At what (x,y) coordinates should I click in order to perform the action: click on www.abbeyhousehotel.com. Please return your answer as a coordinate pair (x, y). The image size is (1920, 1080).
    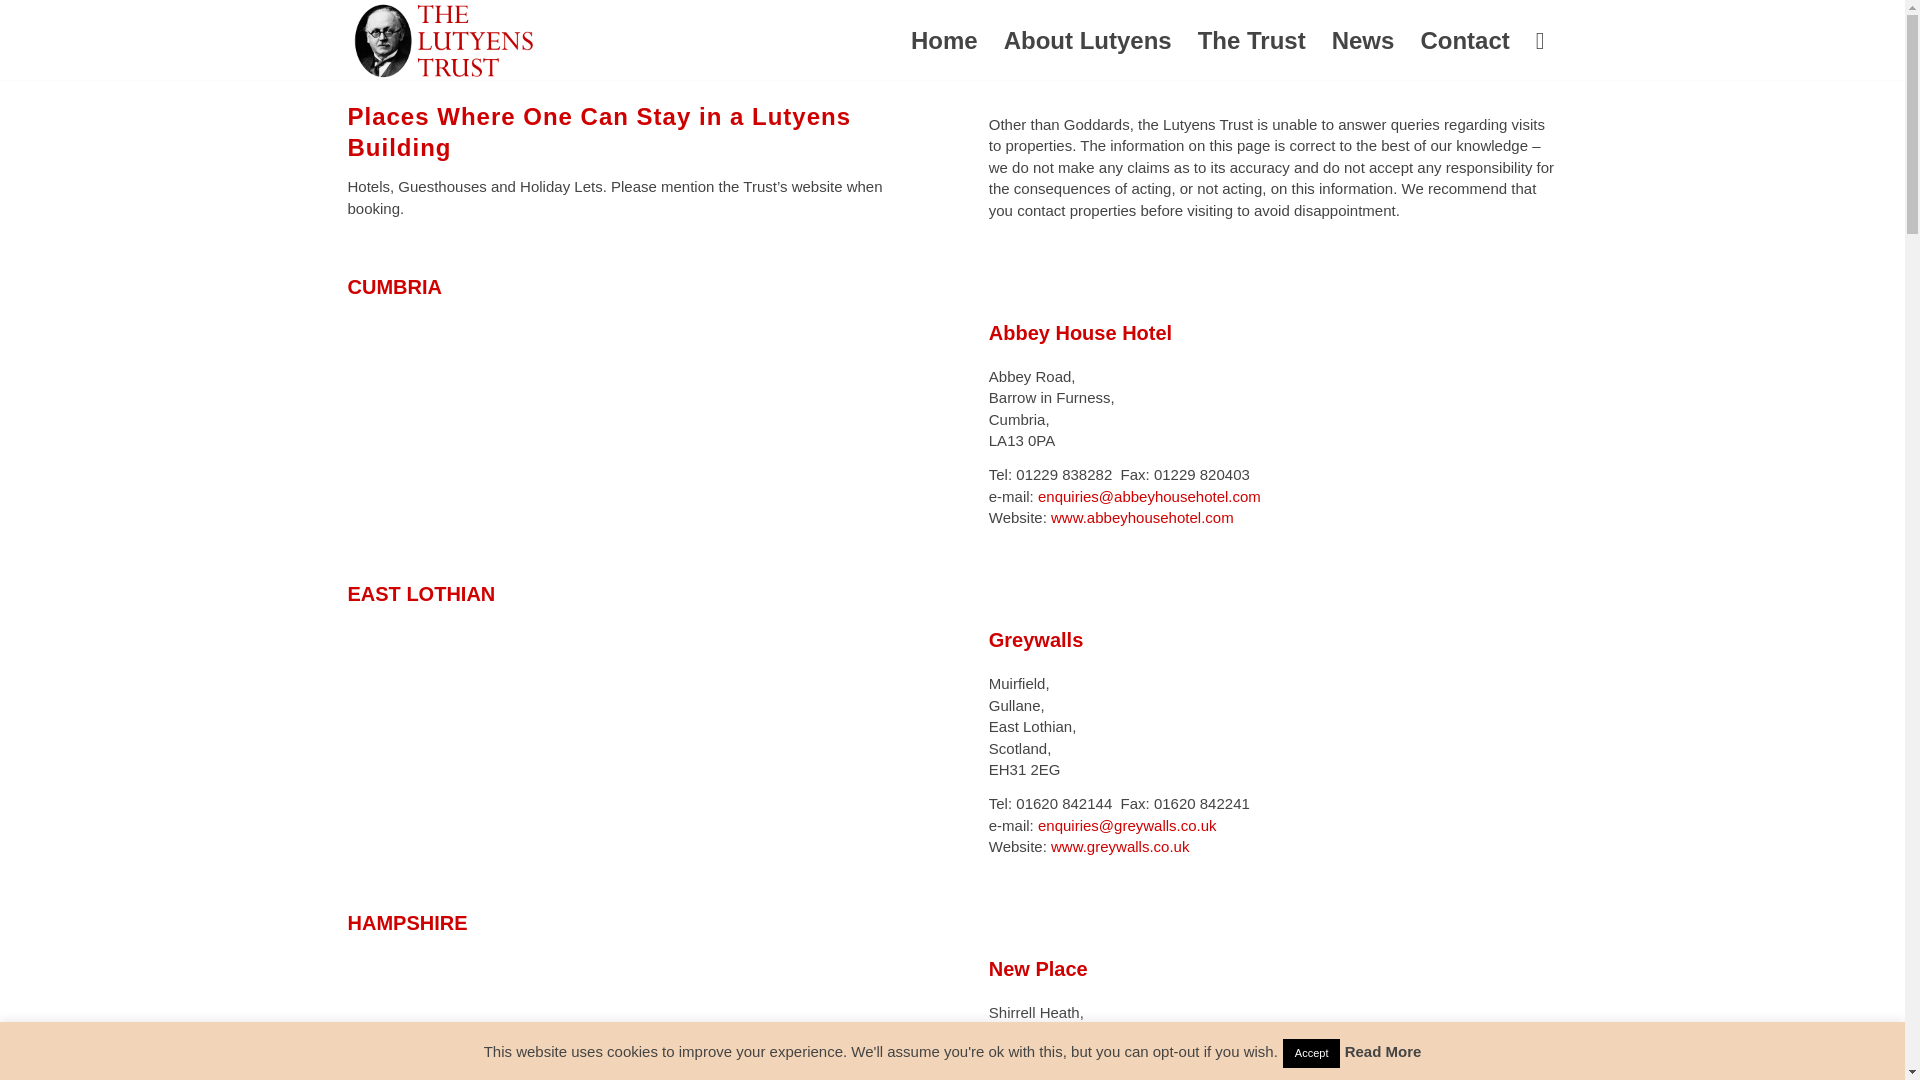
    Looking at the image, I should click on (1142, 516).